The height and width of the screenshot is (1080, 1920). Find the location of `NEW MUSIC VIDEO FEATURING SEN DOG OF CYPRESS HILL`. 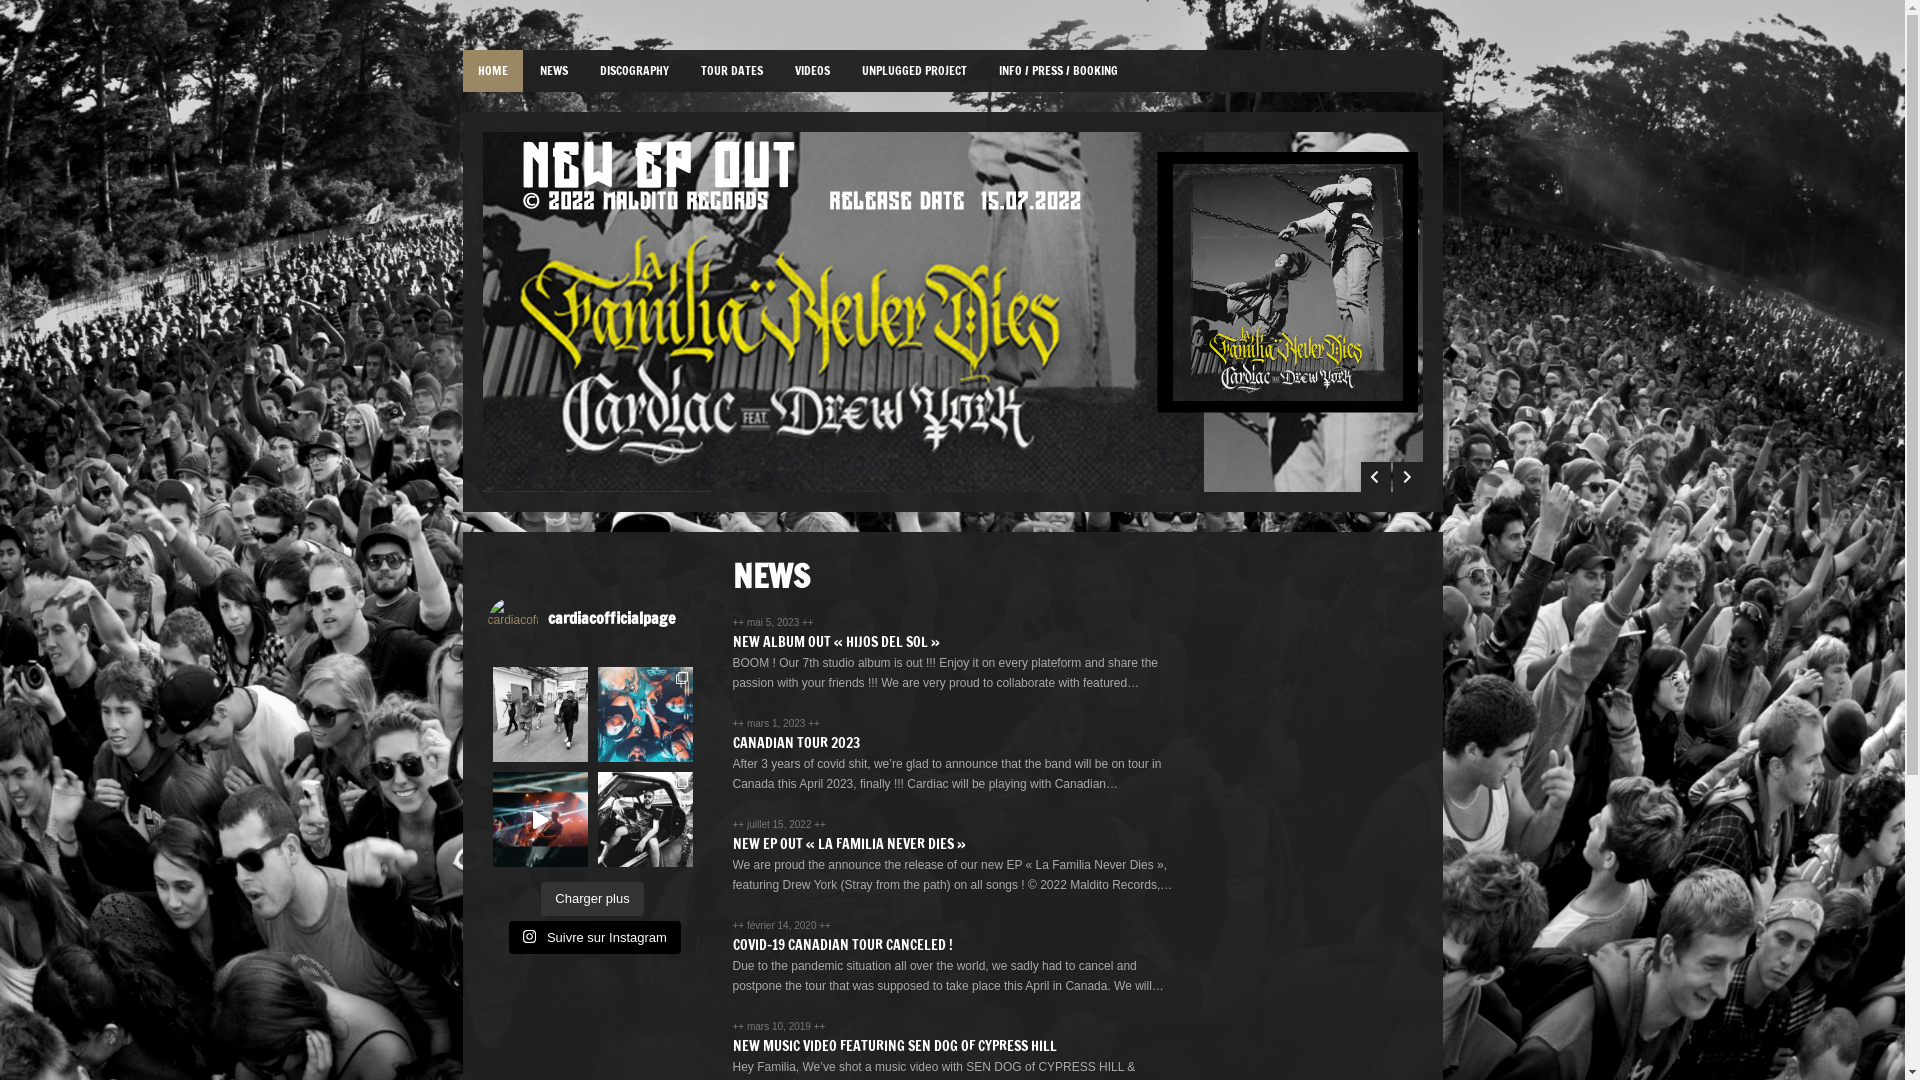

NEW MUSIC VIDEO FEATURING SEN DOG OF CYPRESS HILL is located at coordinates (894, 1046).